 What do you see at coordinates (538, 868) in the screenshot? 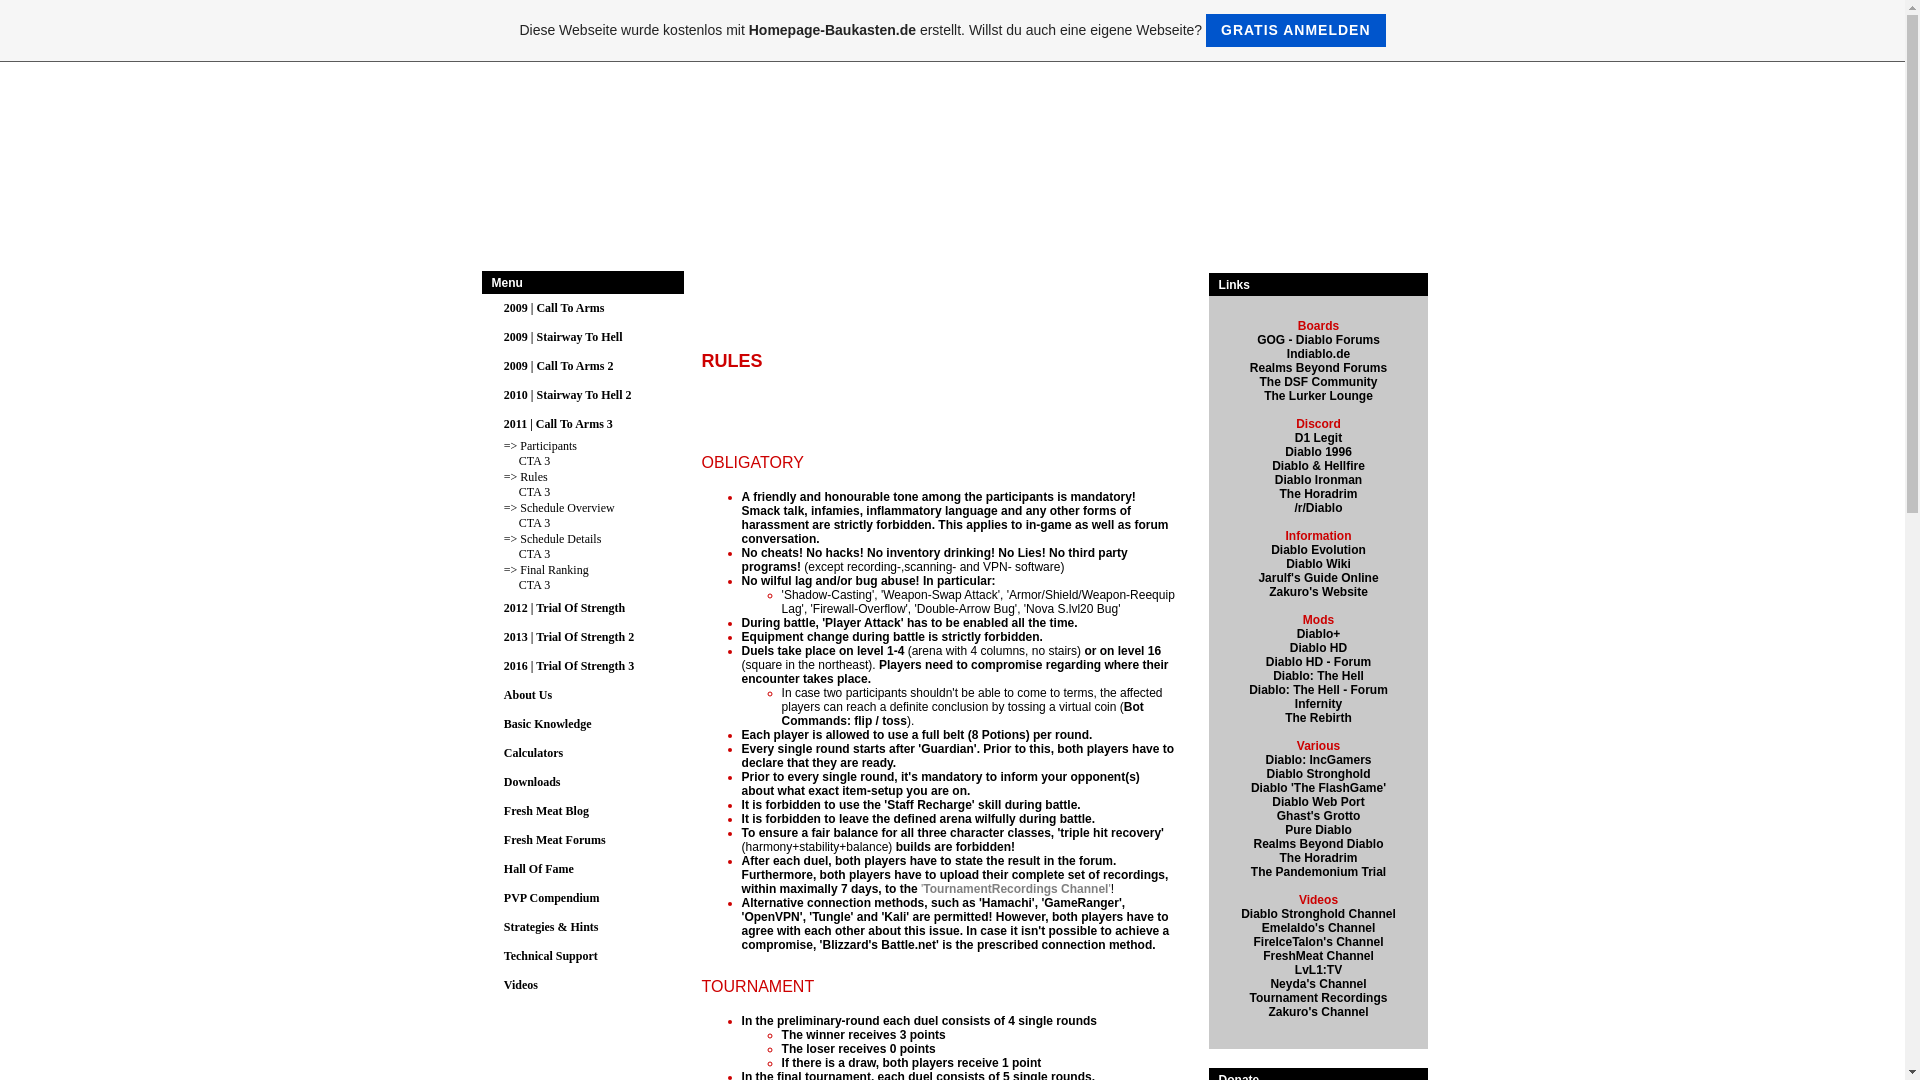
I see `Hall Of Fame` at bounding box center [538, 868].